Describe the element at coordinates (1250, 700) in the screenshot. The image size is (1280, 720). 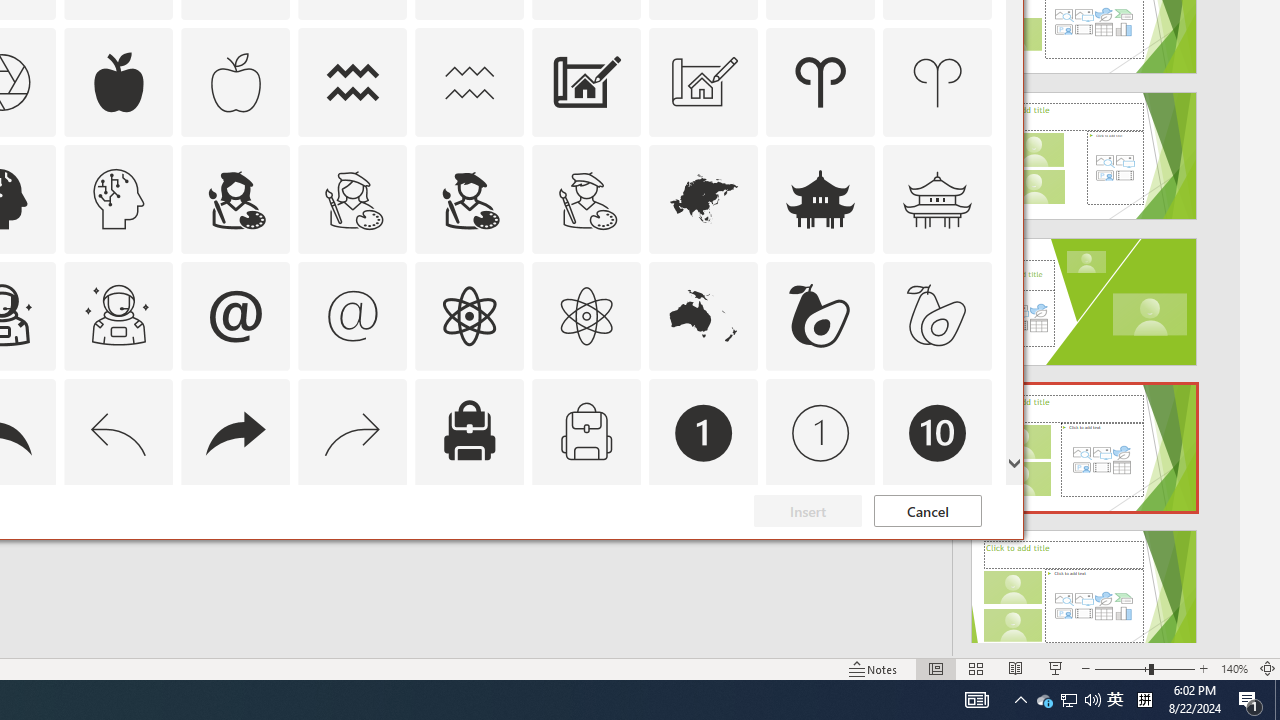
I see `Action Center, 1 new notification` at that location.